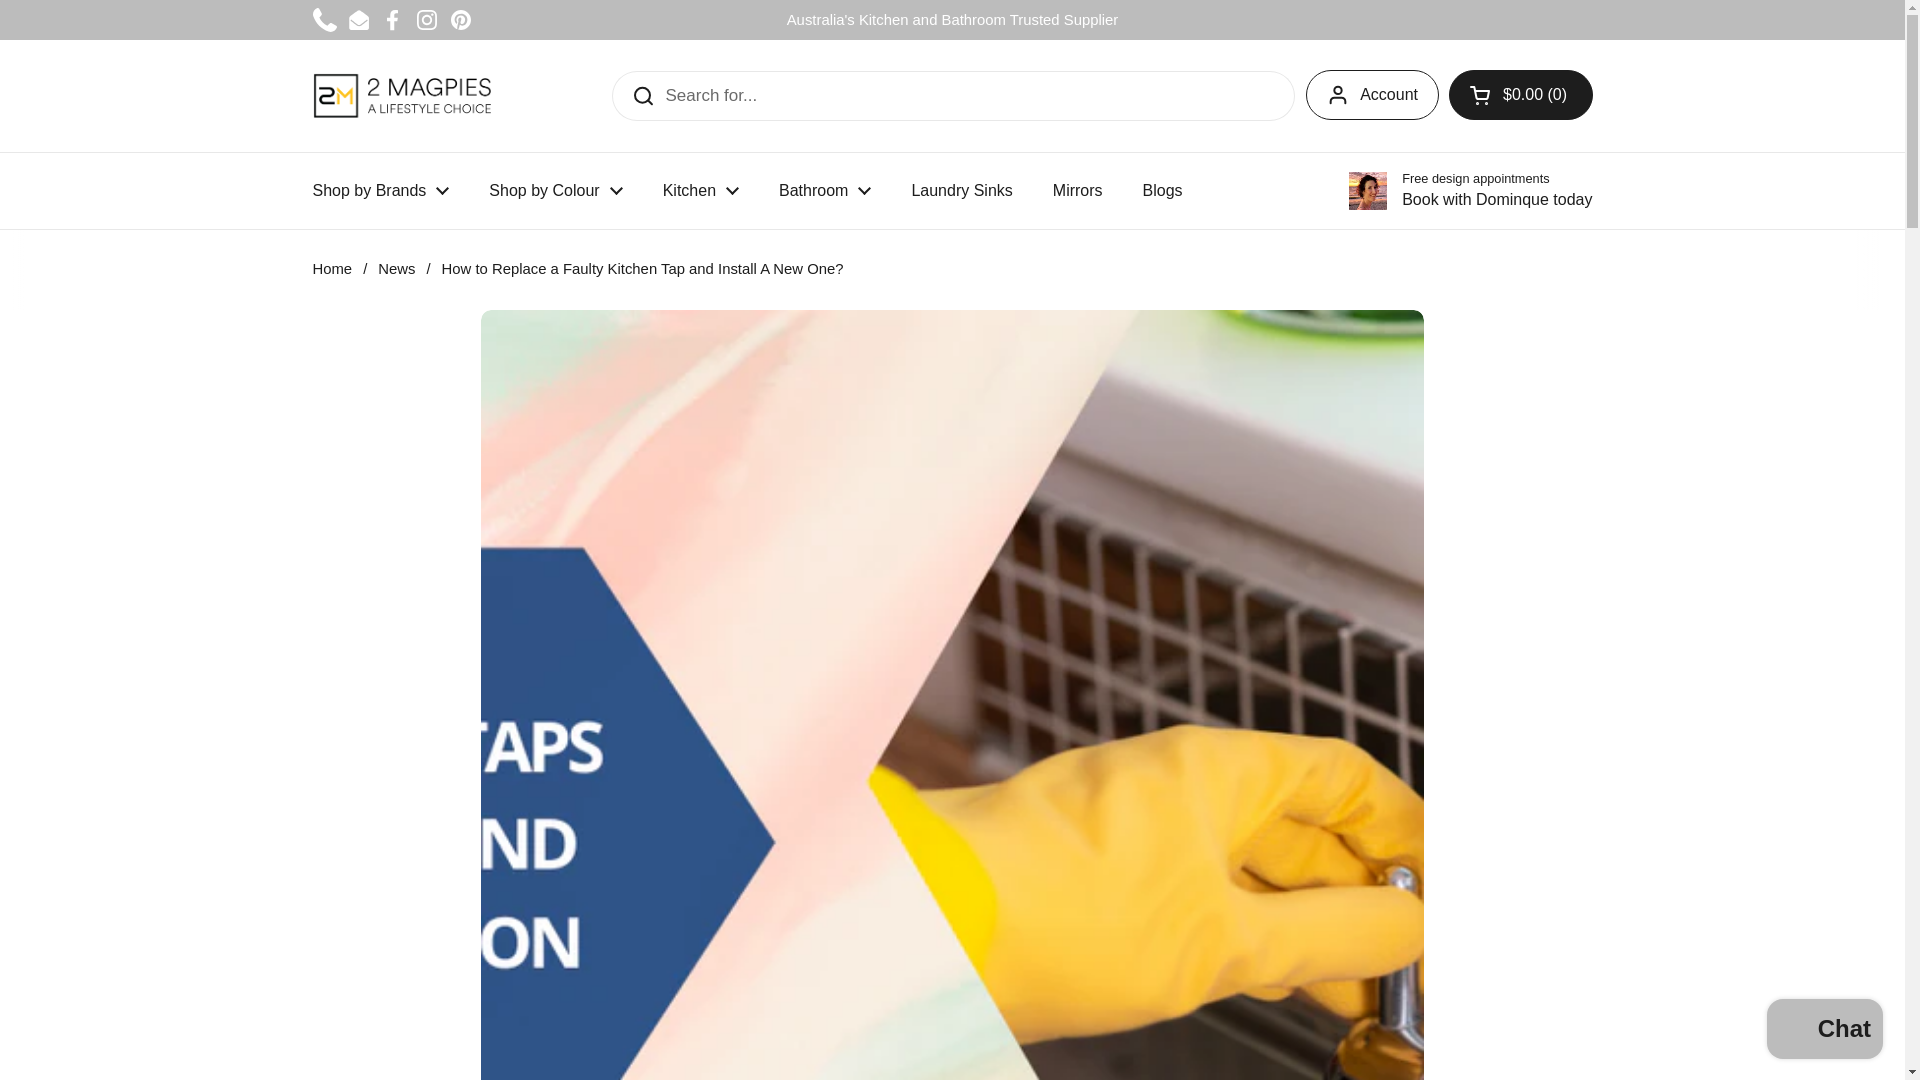  I want to click on Open cart, so click(1521, 94).